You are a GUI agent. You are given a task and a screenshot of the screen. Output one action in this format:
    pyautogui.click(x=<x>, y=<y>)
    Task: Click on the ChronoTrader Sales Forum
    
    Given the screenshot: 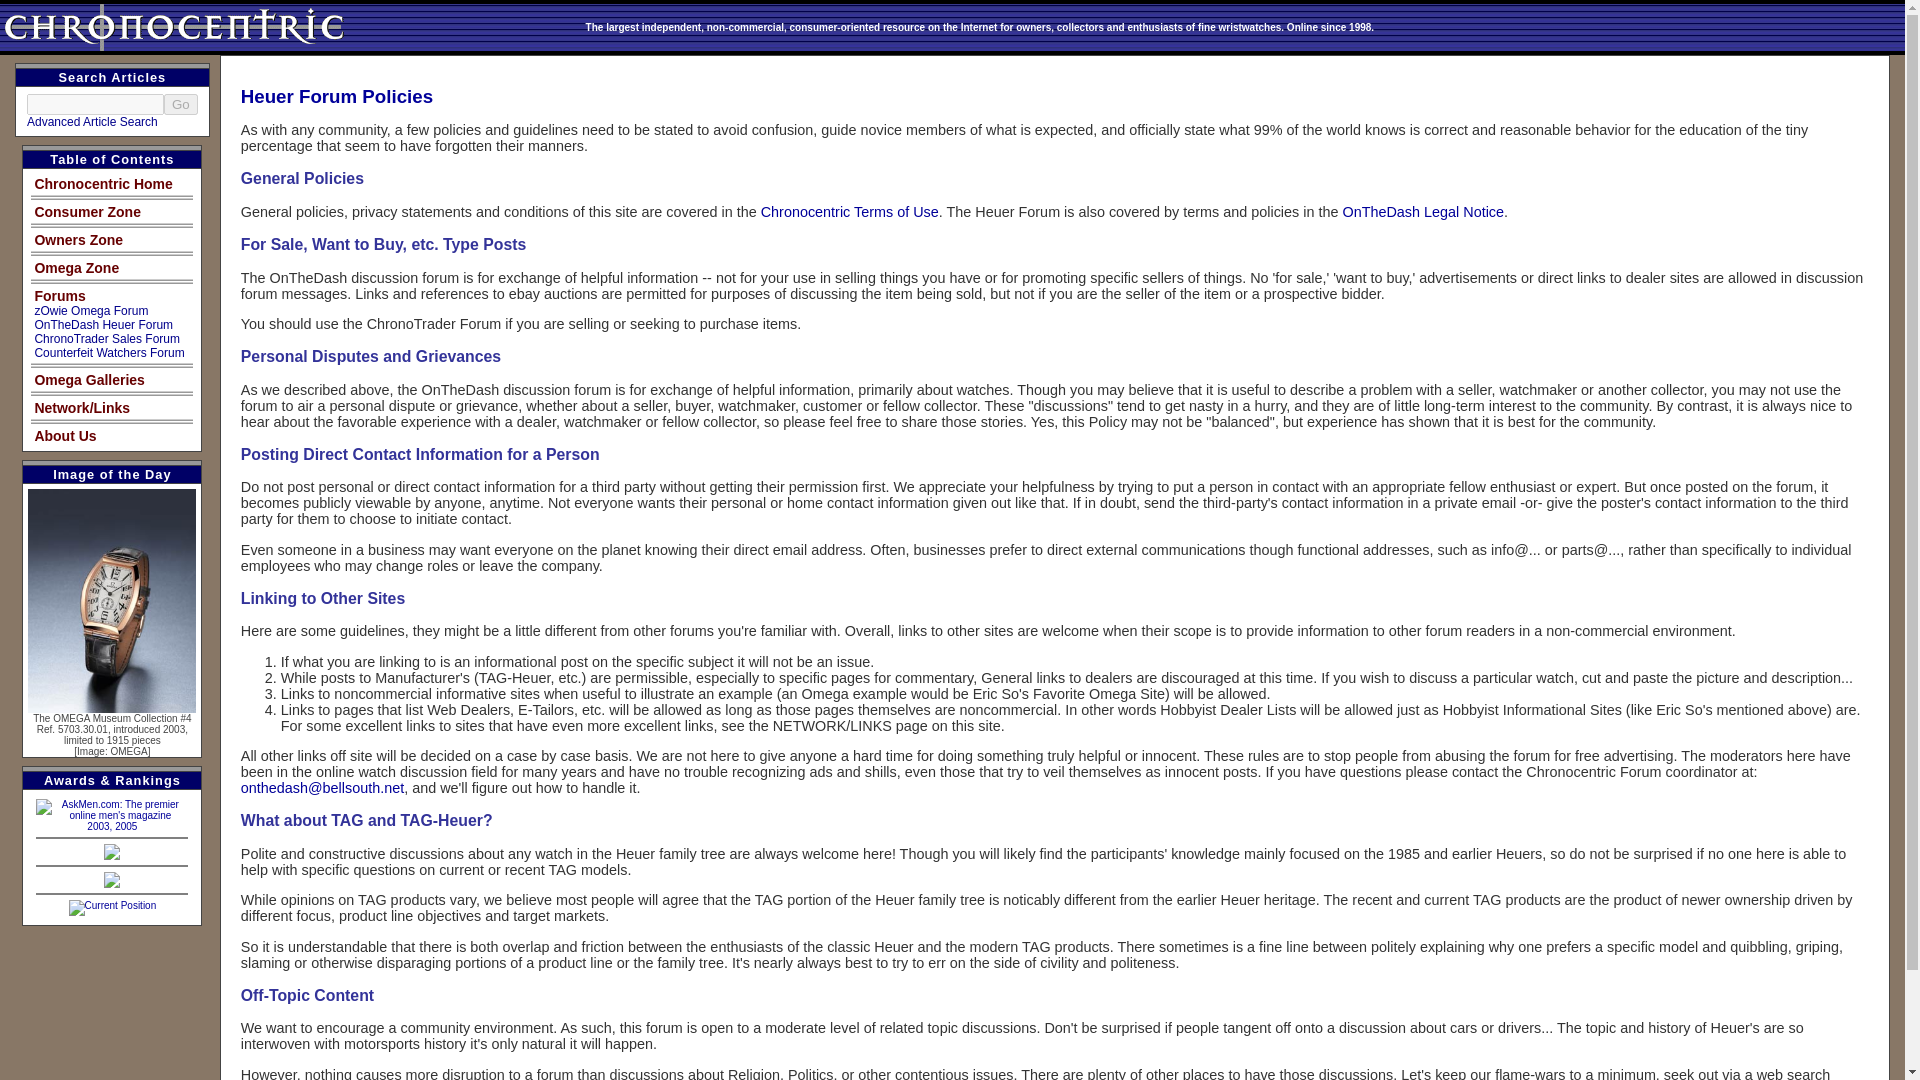 What is the action you would take?
    pyautogui.click(x=107, y=338)
    